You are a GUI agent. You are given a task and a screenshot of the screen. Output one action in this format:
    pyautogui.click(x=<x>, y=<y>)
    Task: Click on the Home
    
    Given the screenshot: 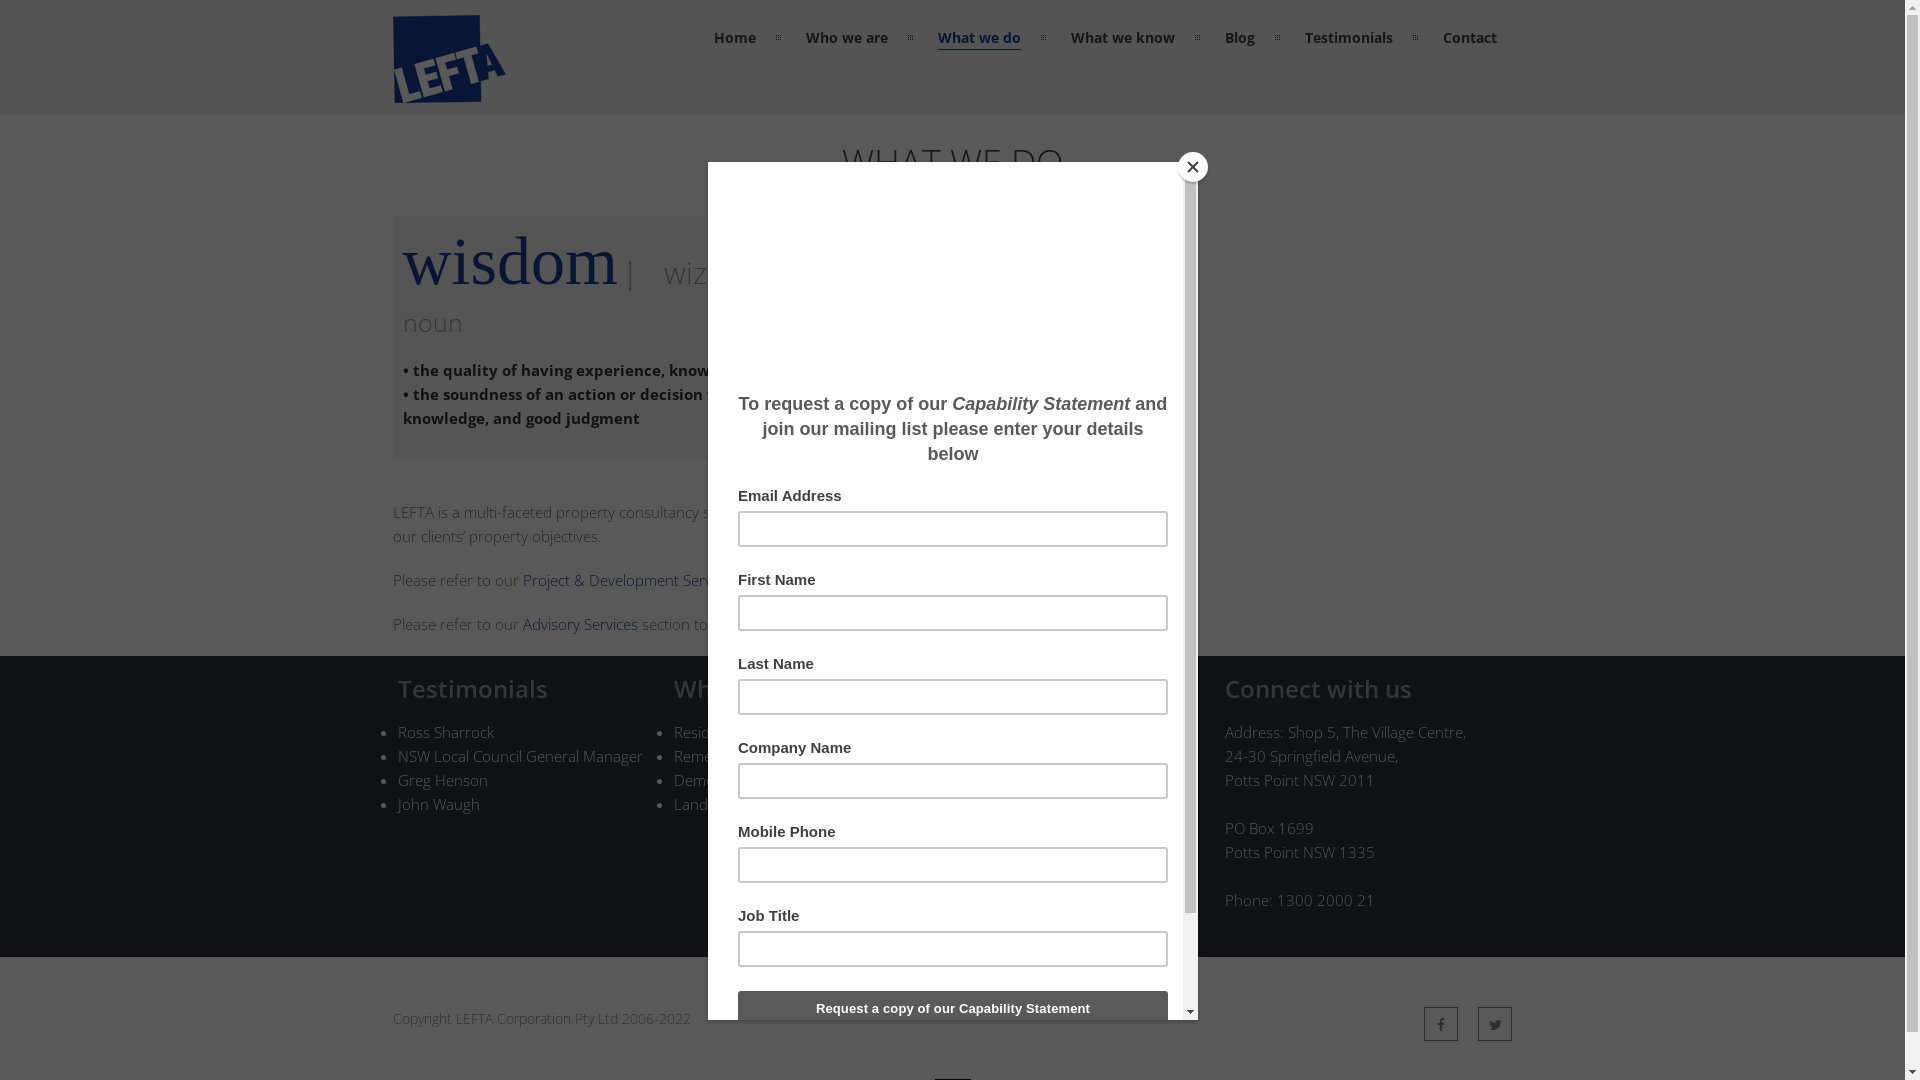 What is the action you would take?
    pyautogui.click(x=735, y=38)
    